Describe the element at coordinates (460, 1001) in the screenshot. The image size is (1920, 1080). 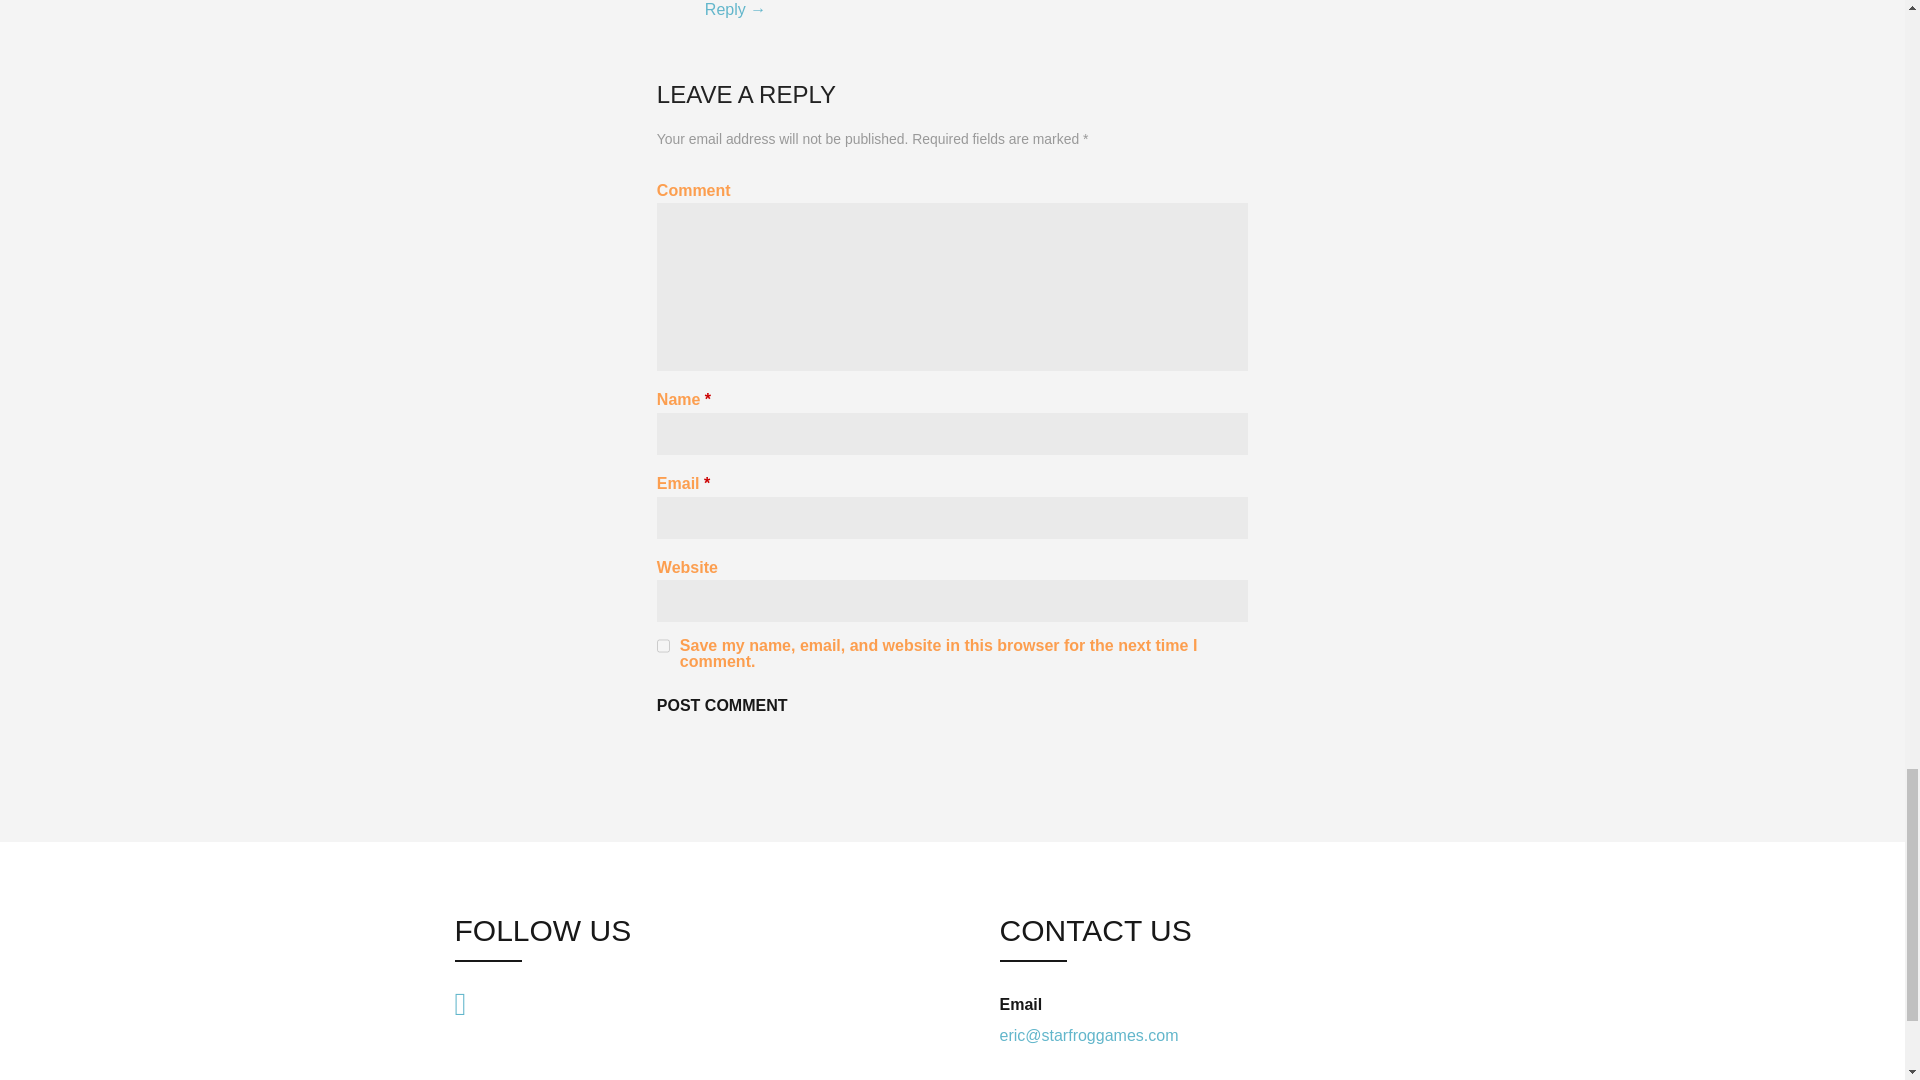
I see `Visit Star Frog Games on LinkedIn` at that location.